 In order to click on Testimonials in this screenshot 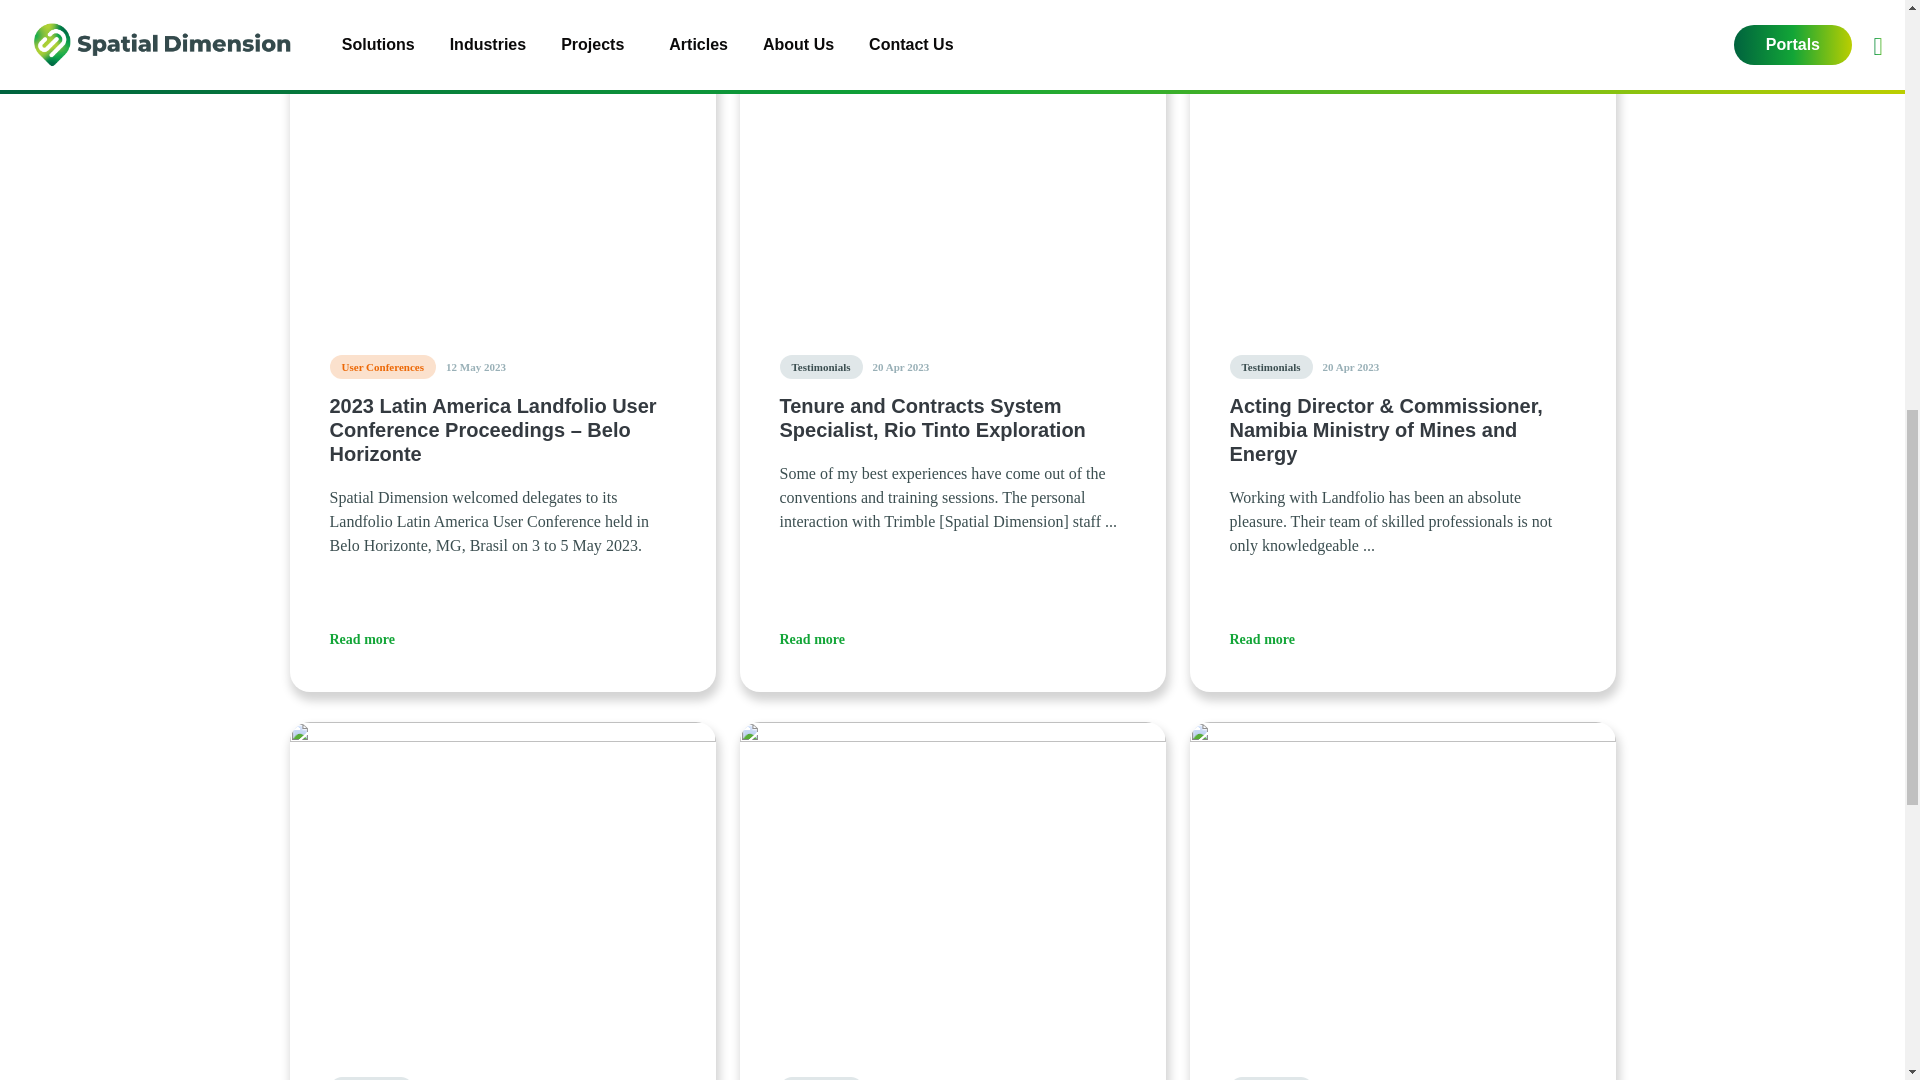, I will do `click(1272, 1078)`.